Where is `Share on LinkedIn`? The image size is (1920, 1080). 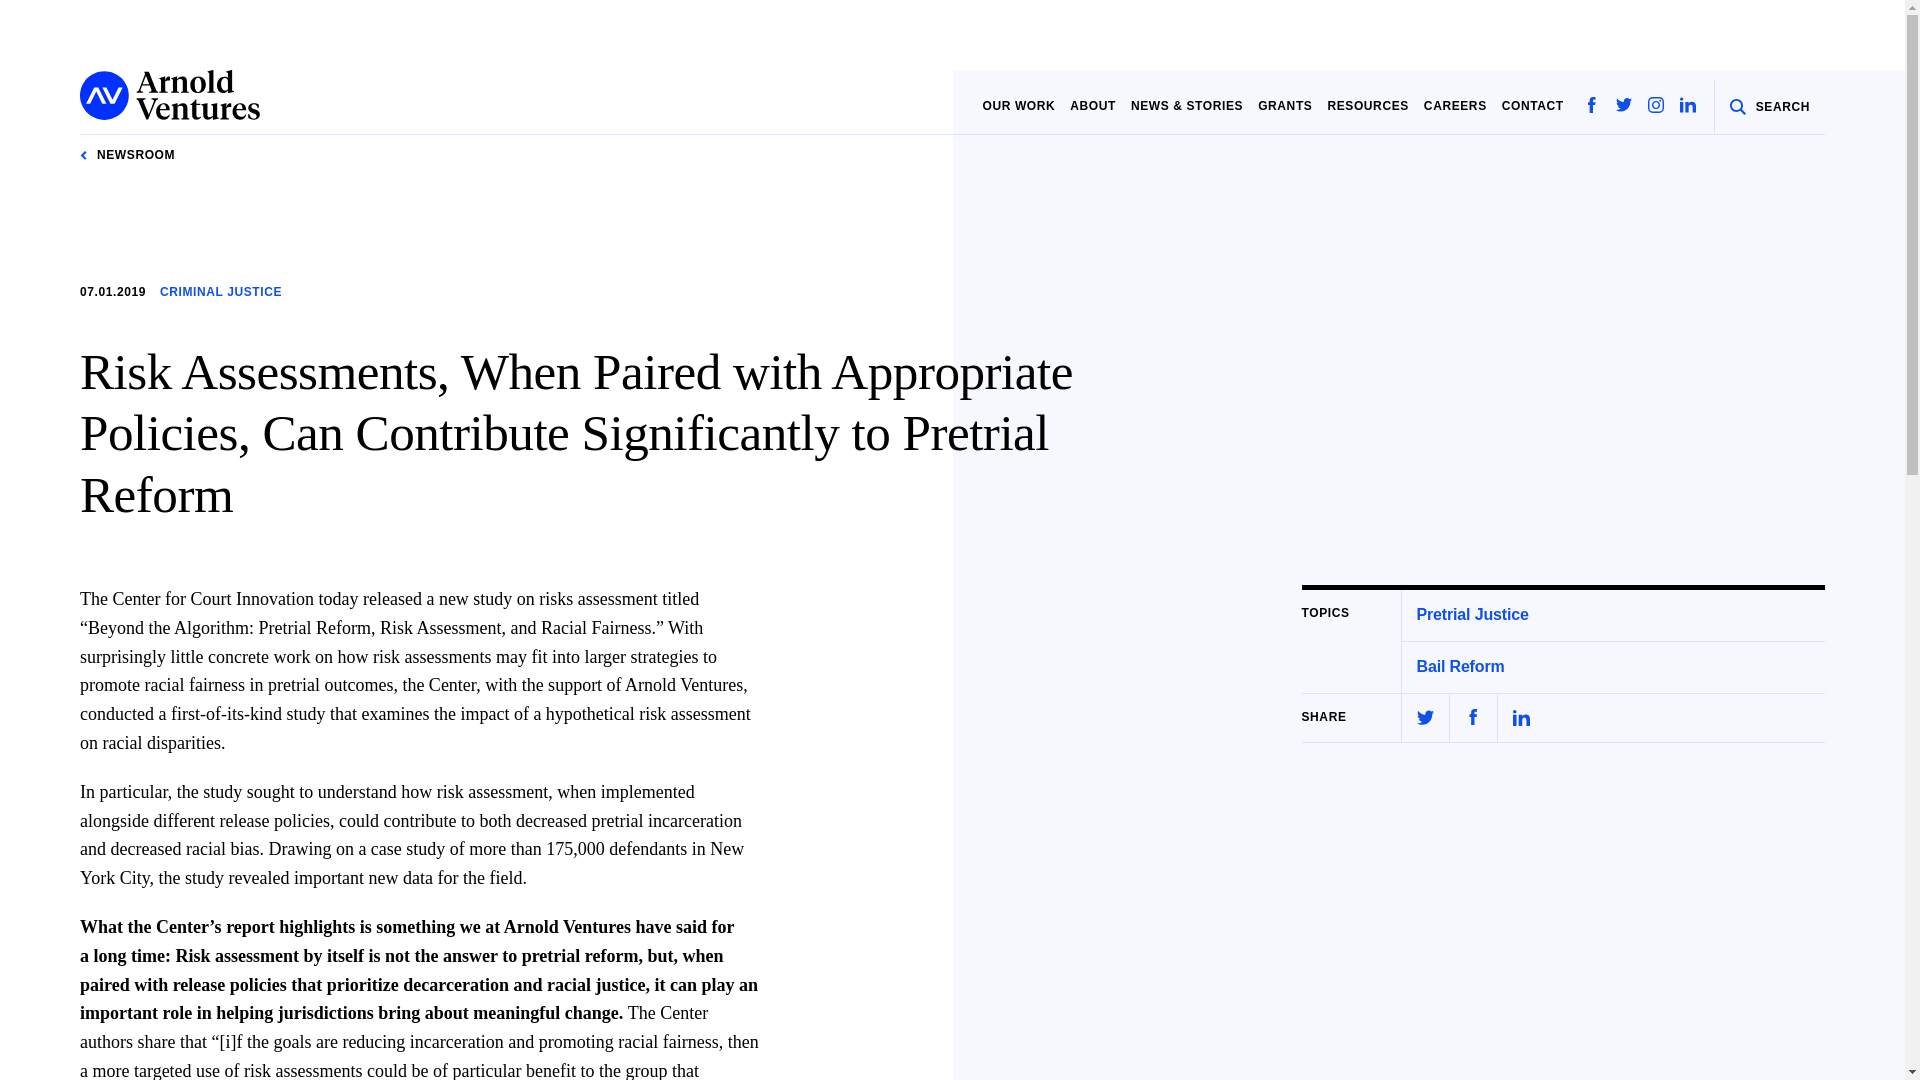
Share on LinkedIn is located at coordinates (1521, 718).